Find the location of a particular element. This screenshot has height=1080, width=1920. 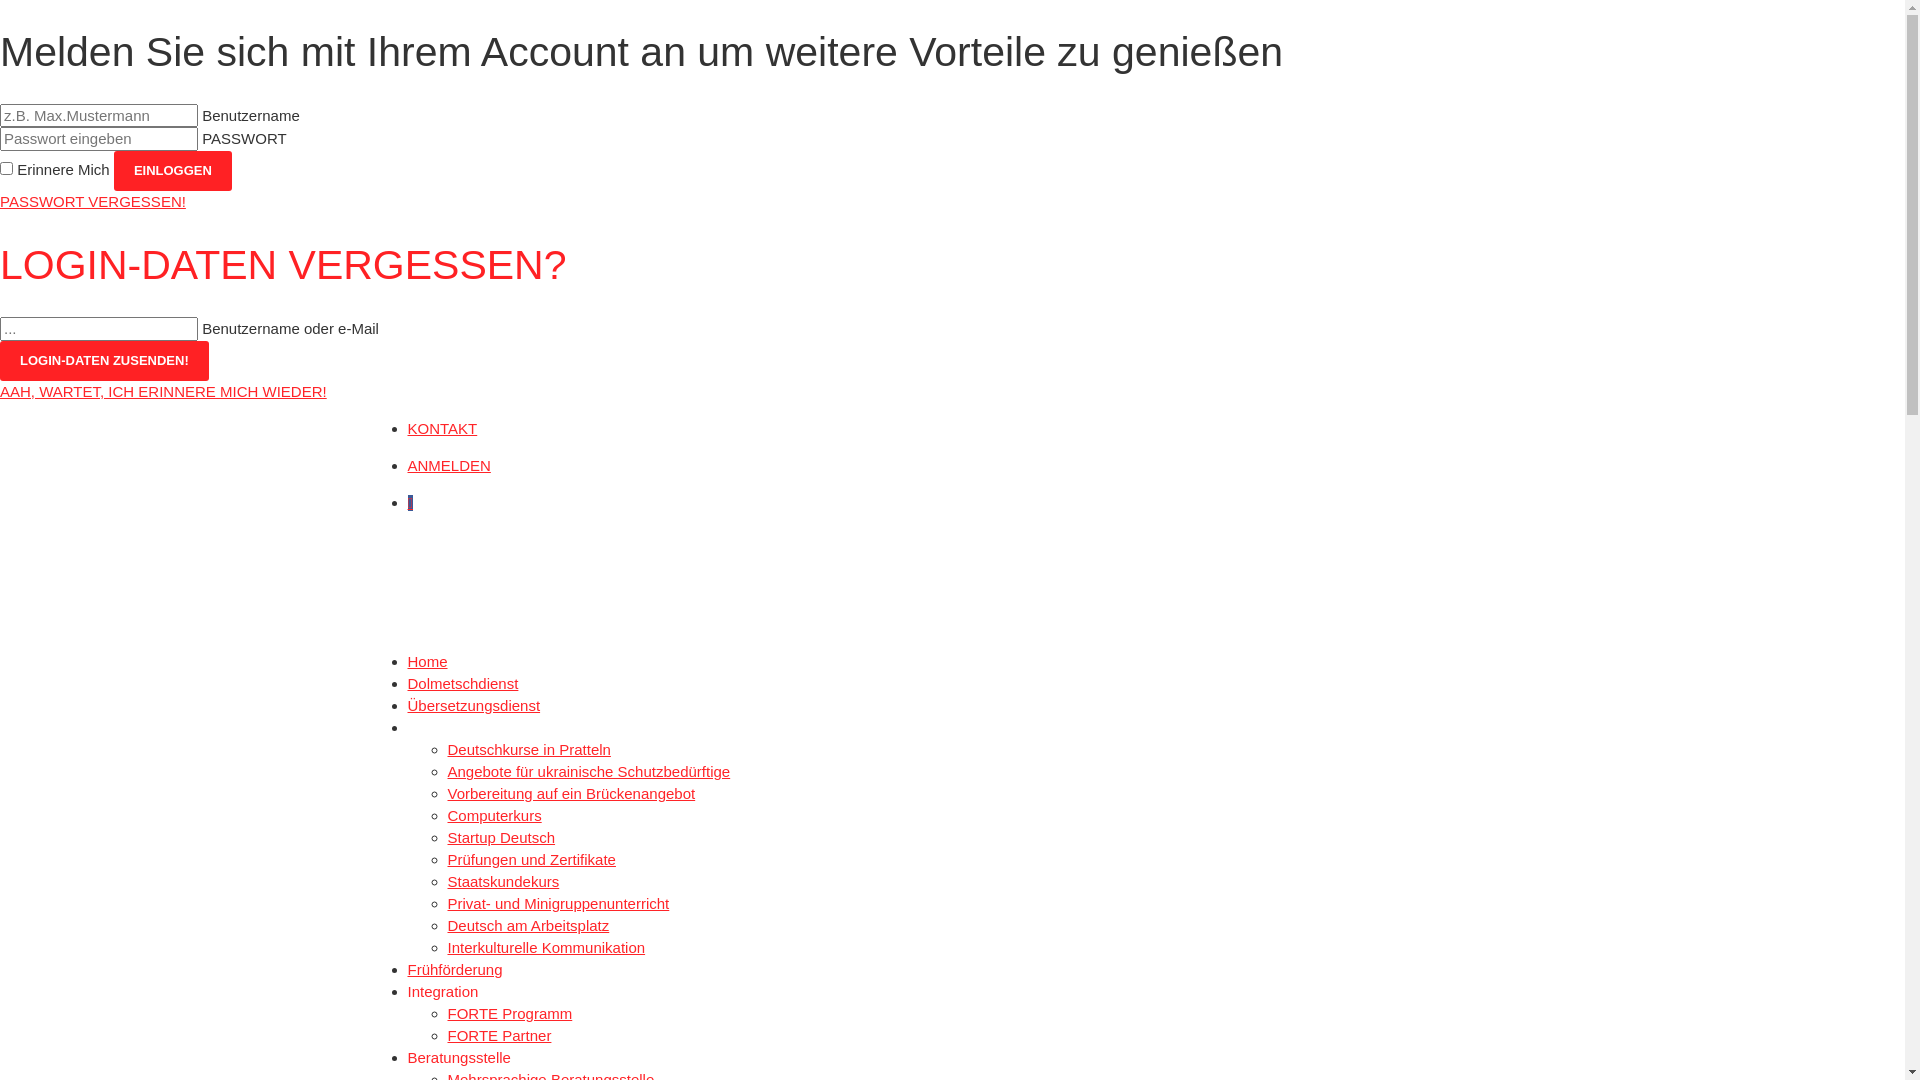

LOGIN-DATEN ZUSENDEN! is located at coordinates (104, 362).